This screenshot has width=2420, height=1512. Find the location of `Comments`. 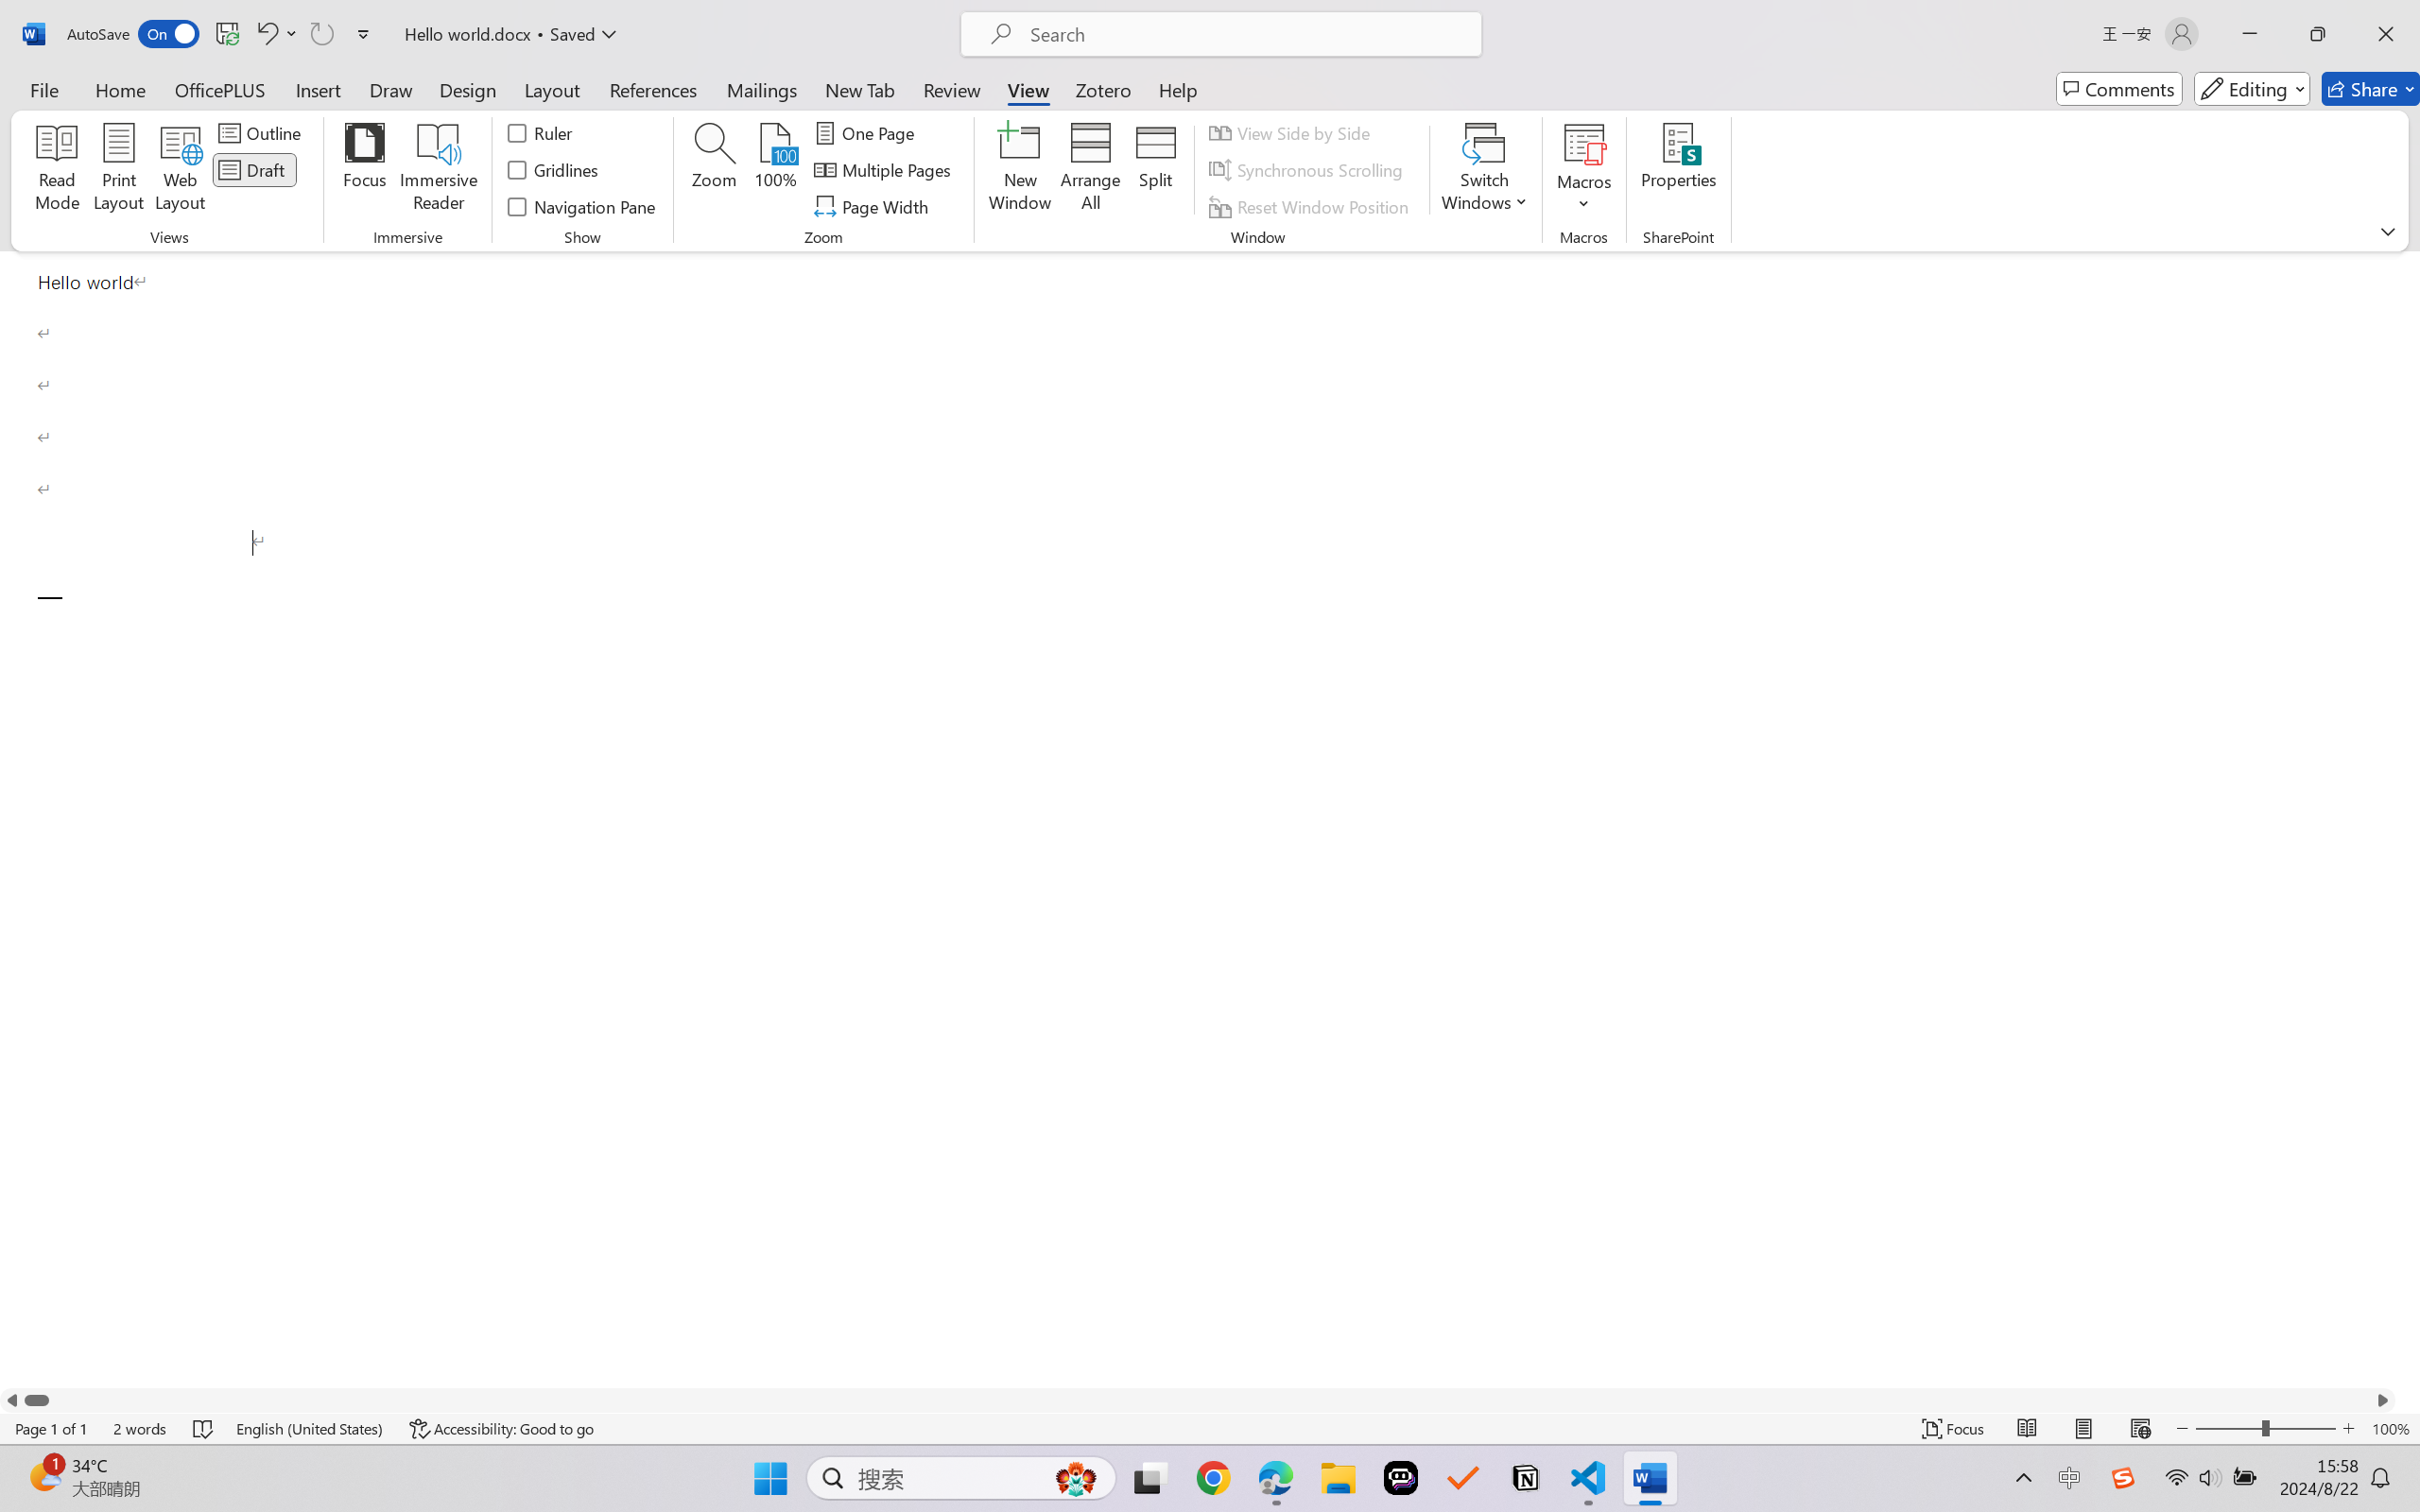

Comments is located at coordinates (2119, 89).